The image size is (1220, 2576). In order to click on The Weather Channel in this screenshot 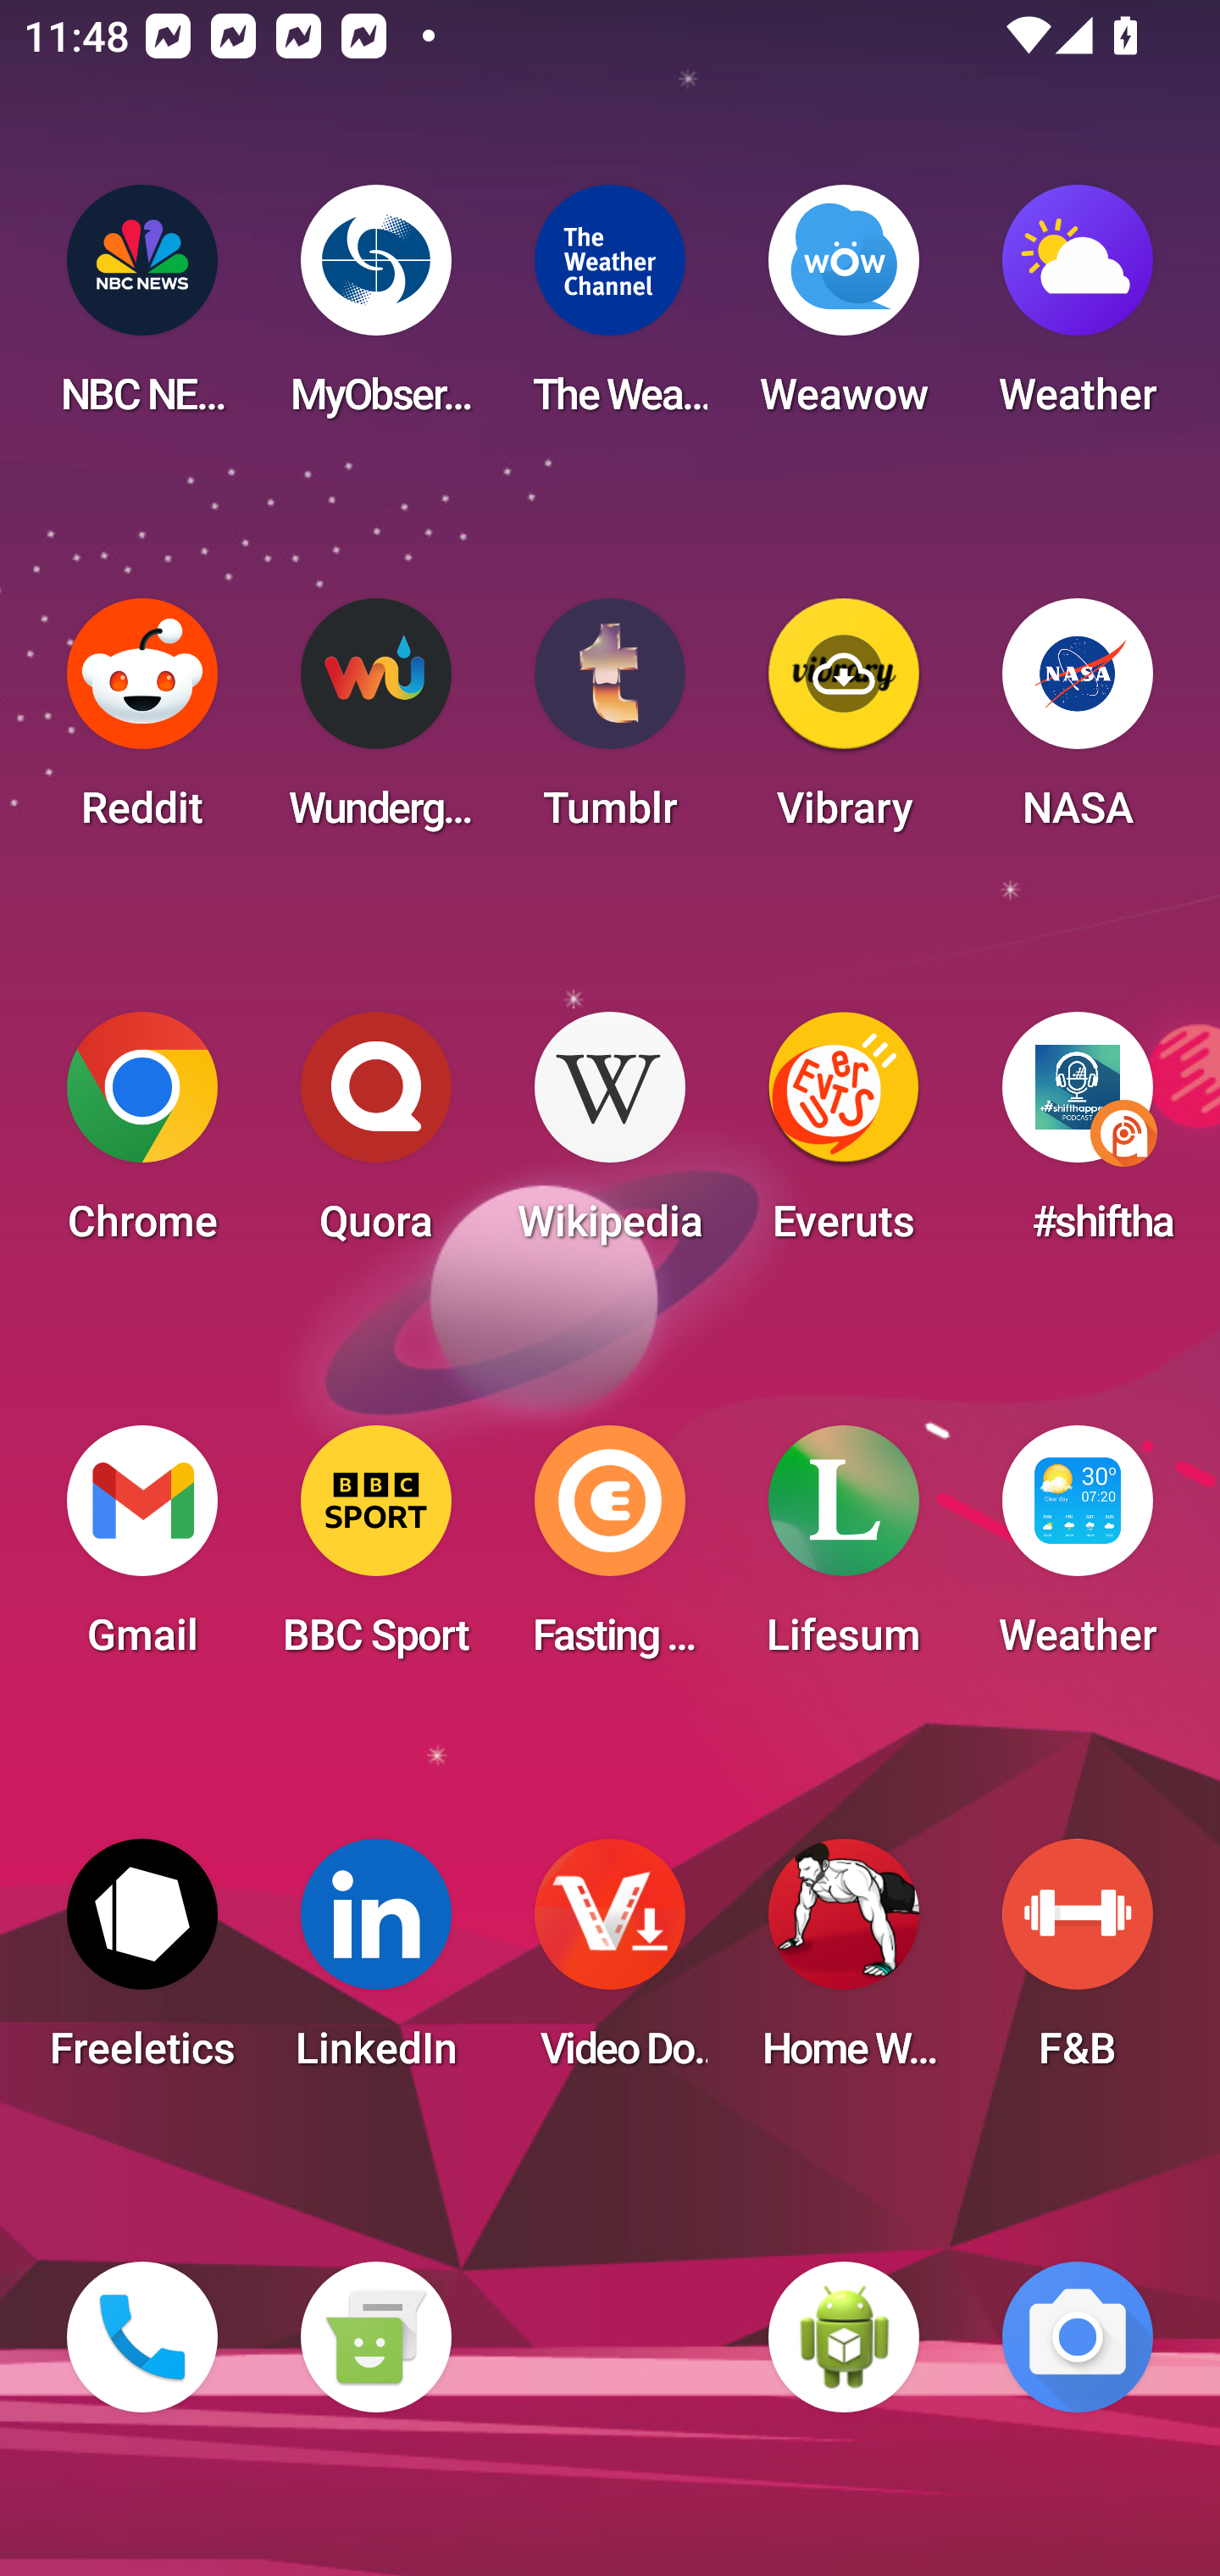, I will do `click(610, 310)`.